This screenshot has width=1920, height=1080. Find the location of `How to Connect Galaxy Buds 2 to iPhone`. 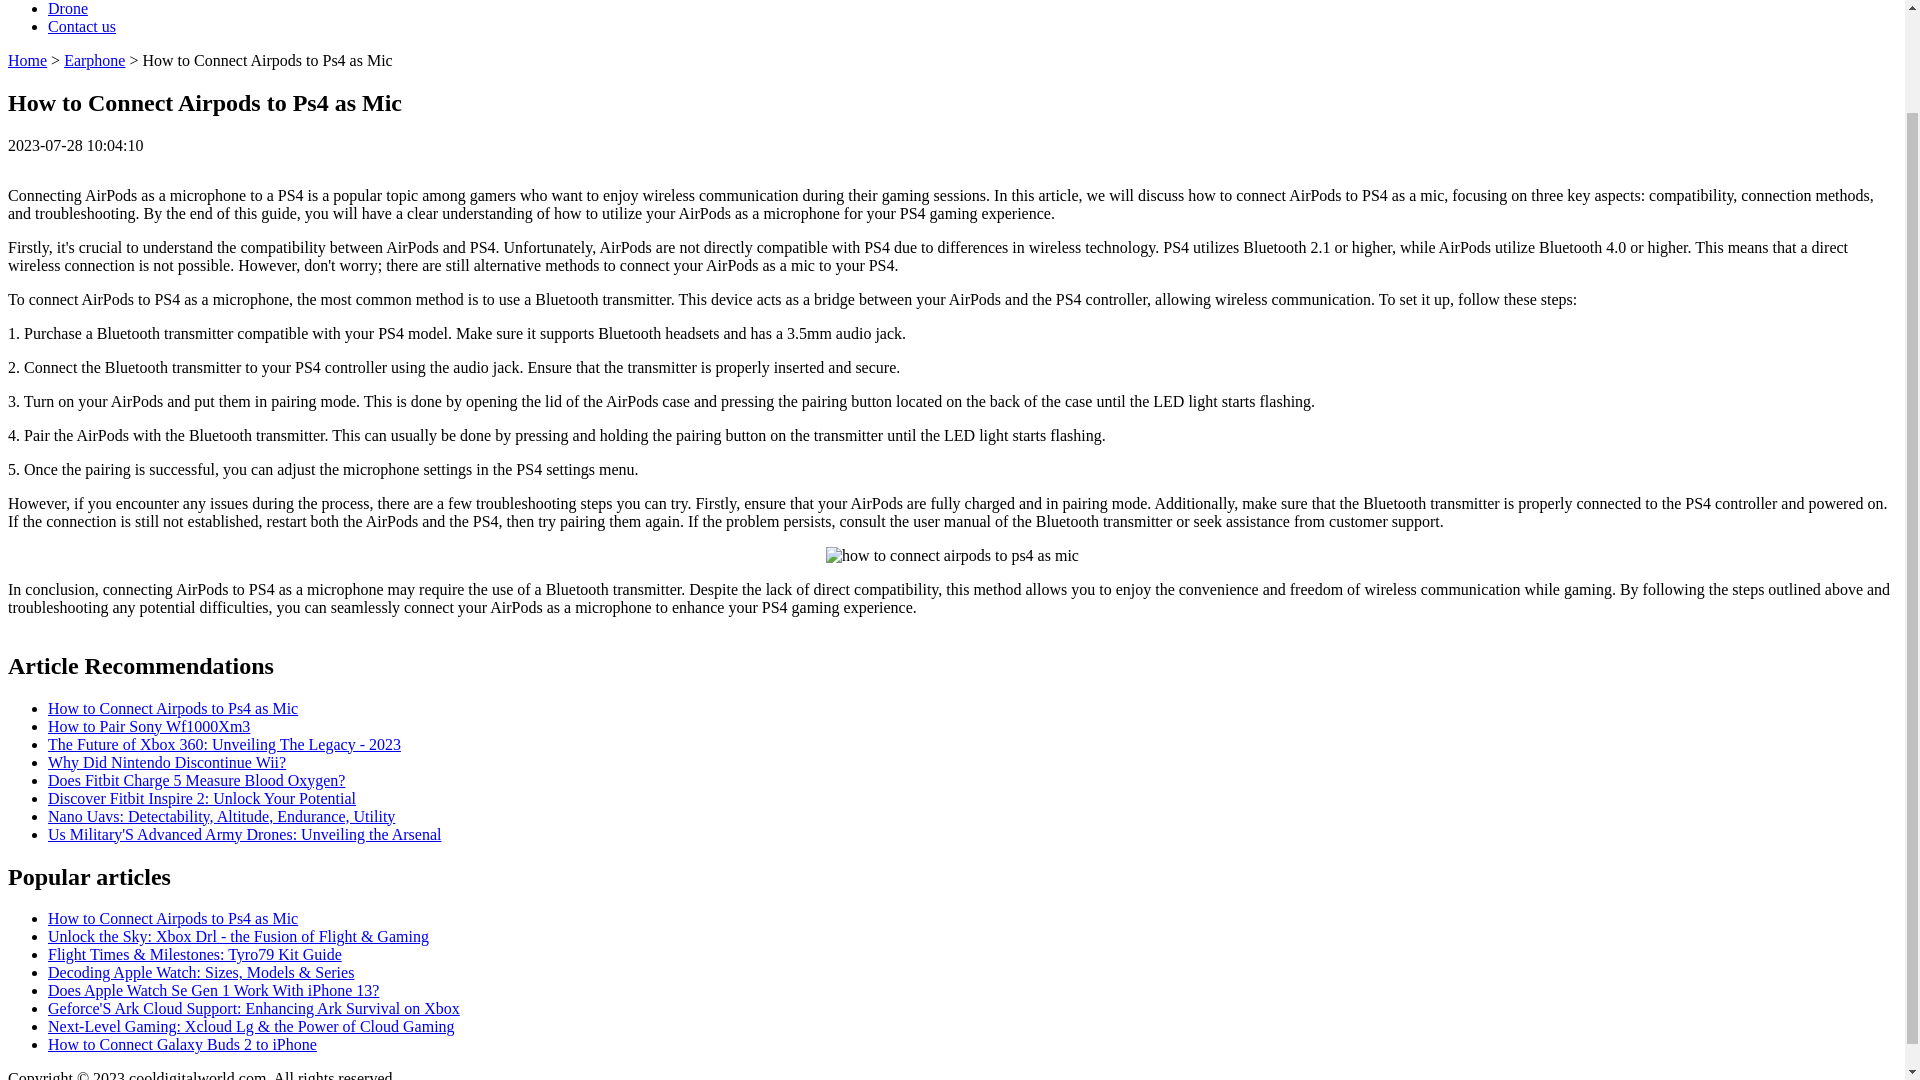

How to Connect Galaxy Buds 2 to iPhone is located at coordinates (182, 1044).